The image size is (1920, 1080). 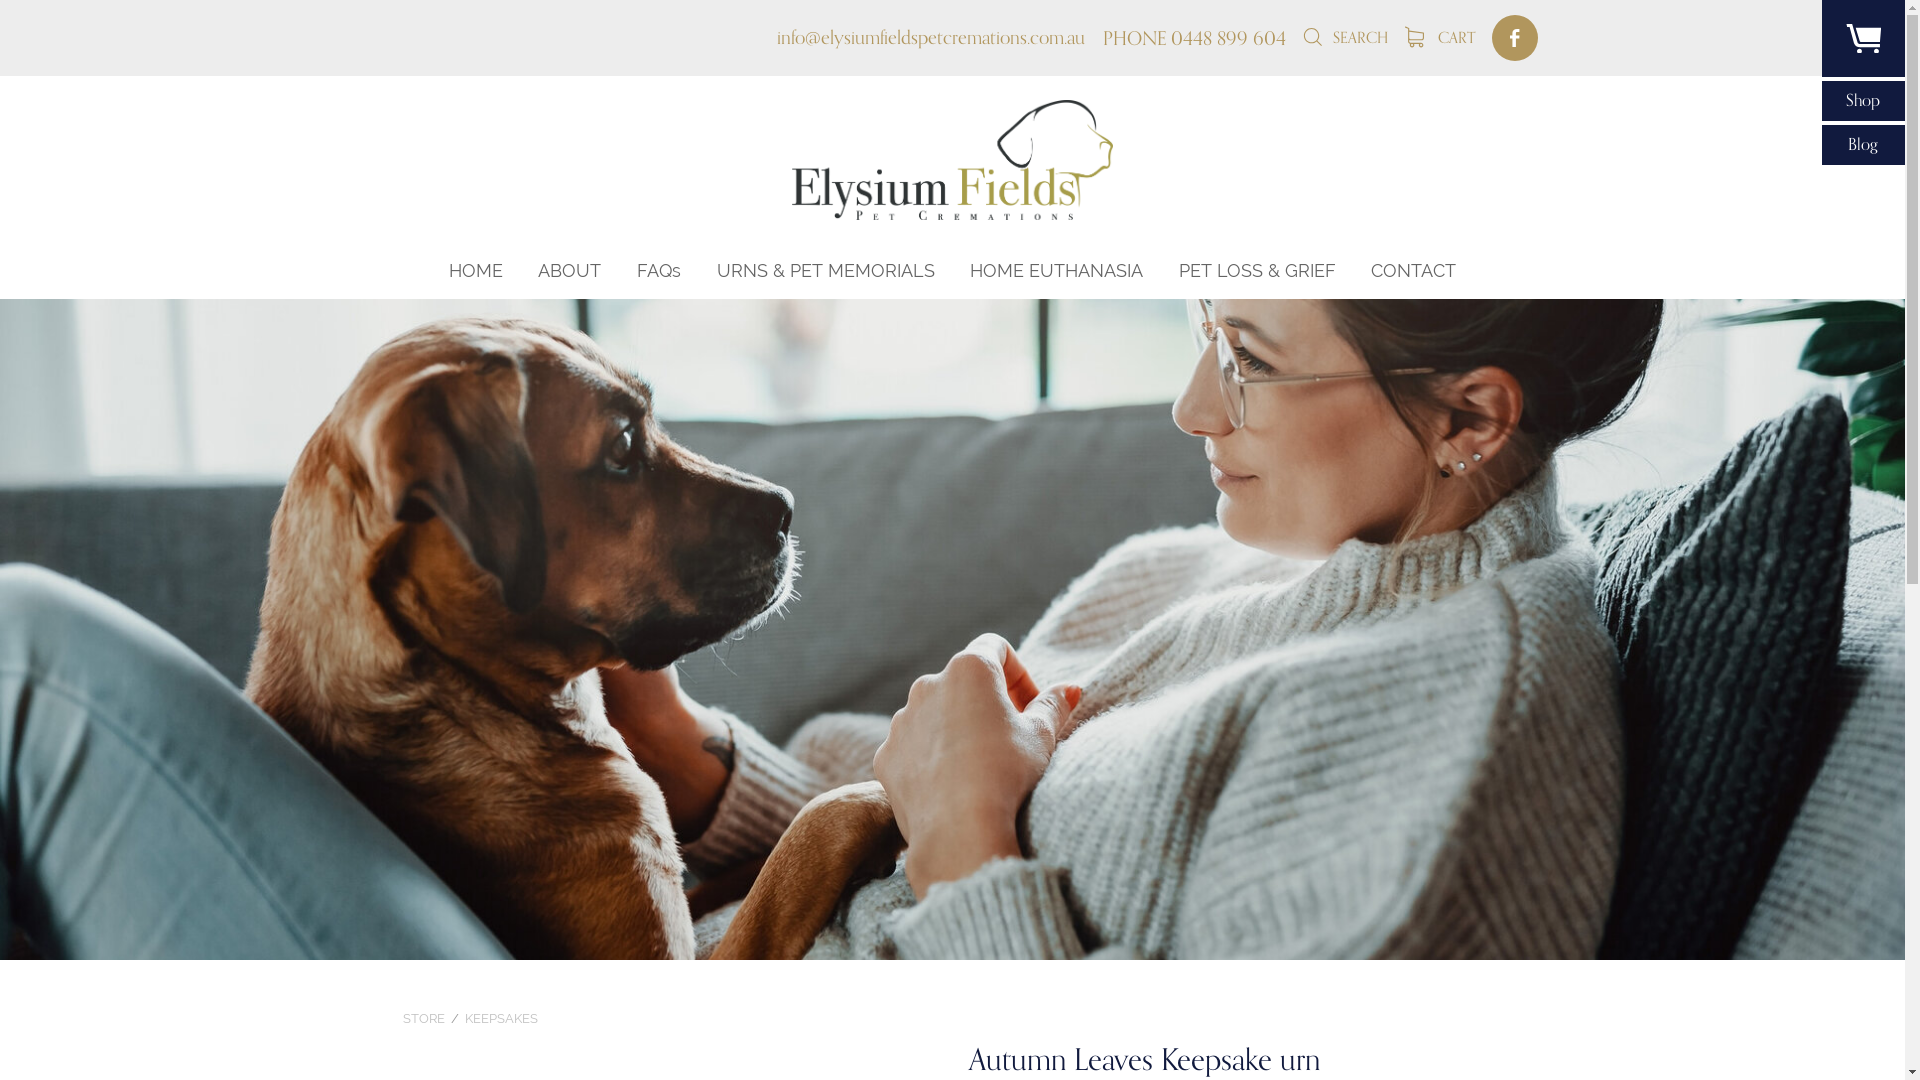 What do you see at coordinates (1864, 101) in the screenshot?
I see `Shop` at bounding box center [1864, 101].